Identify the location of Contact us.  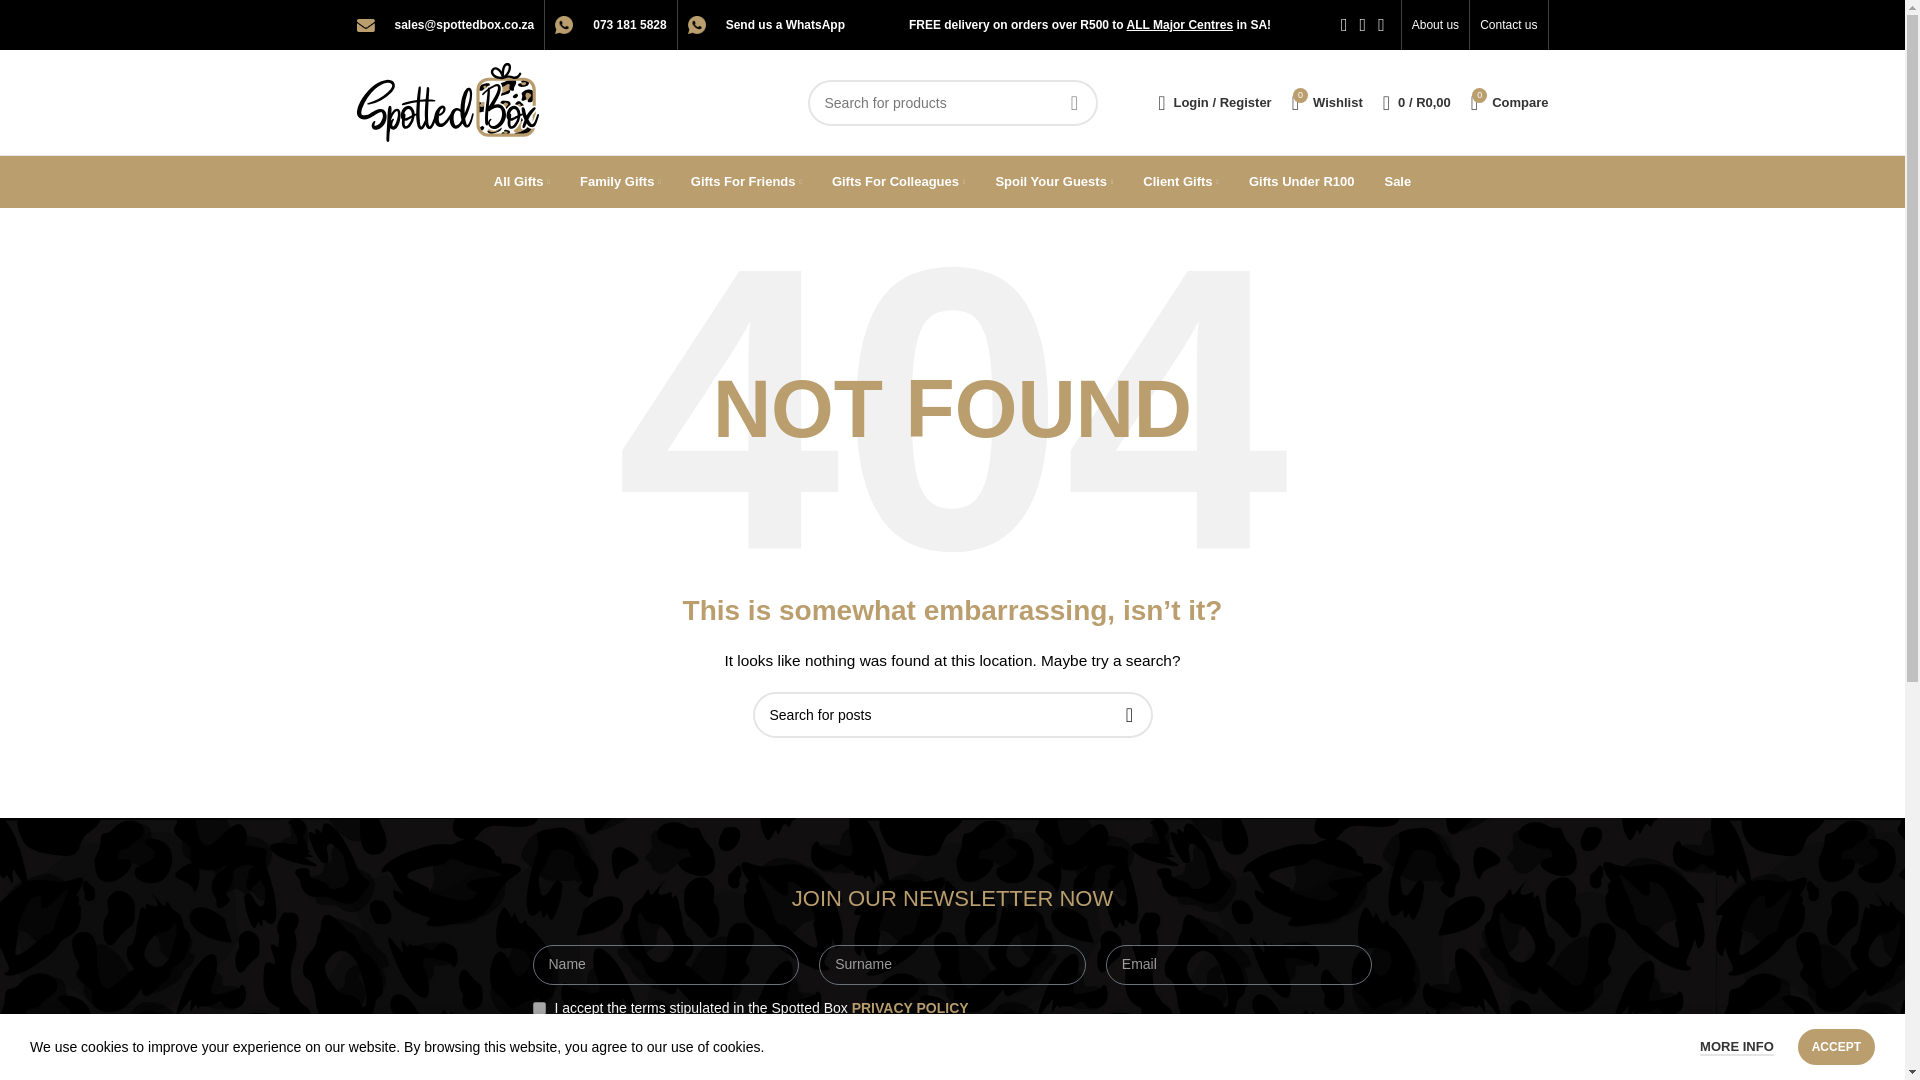
(1327, 102).